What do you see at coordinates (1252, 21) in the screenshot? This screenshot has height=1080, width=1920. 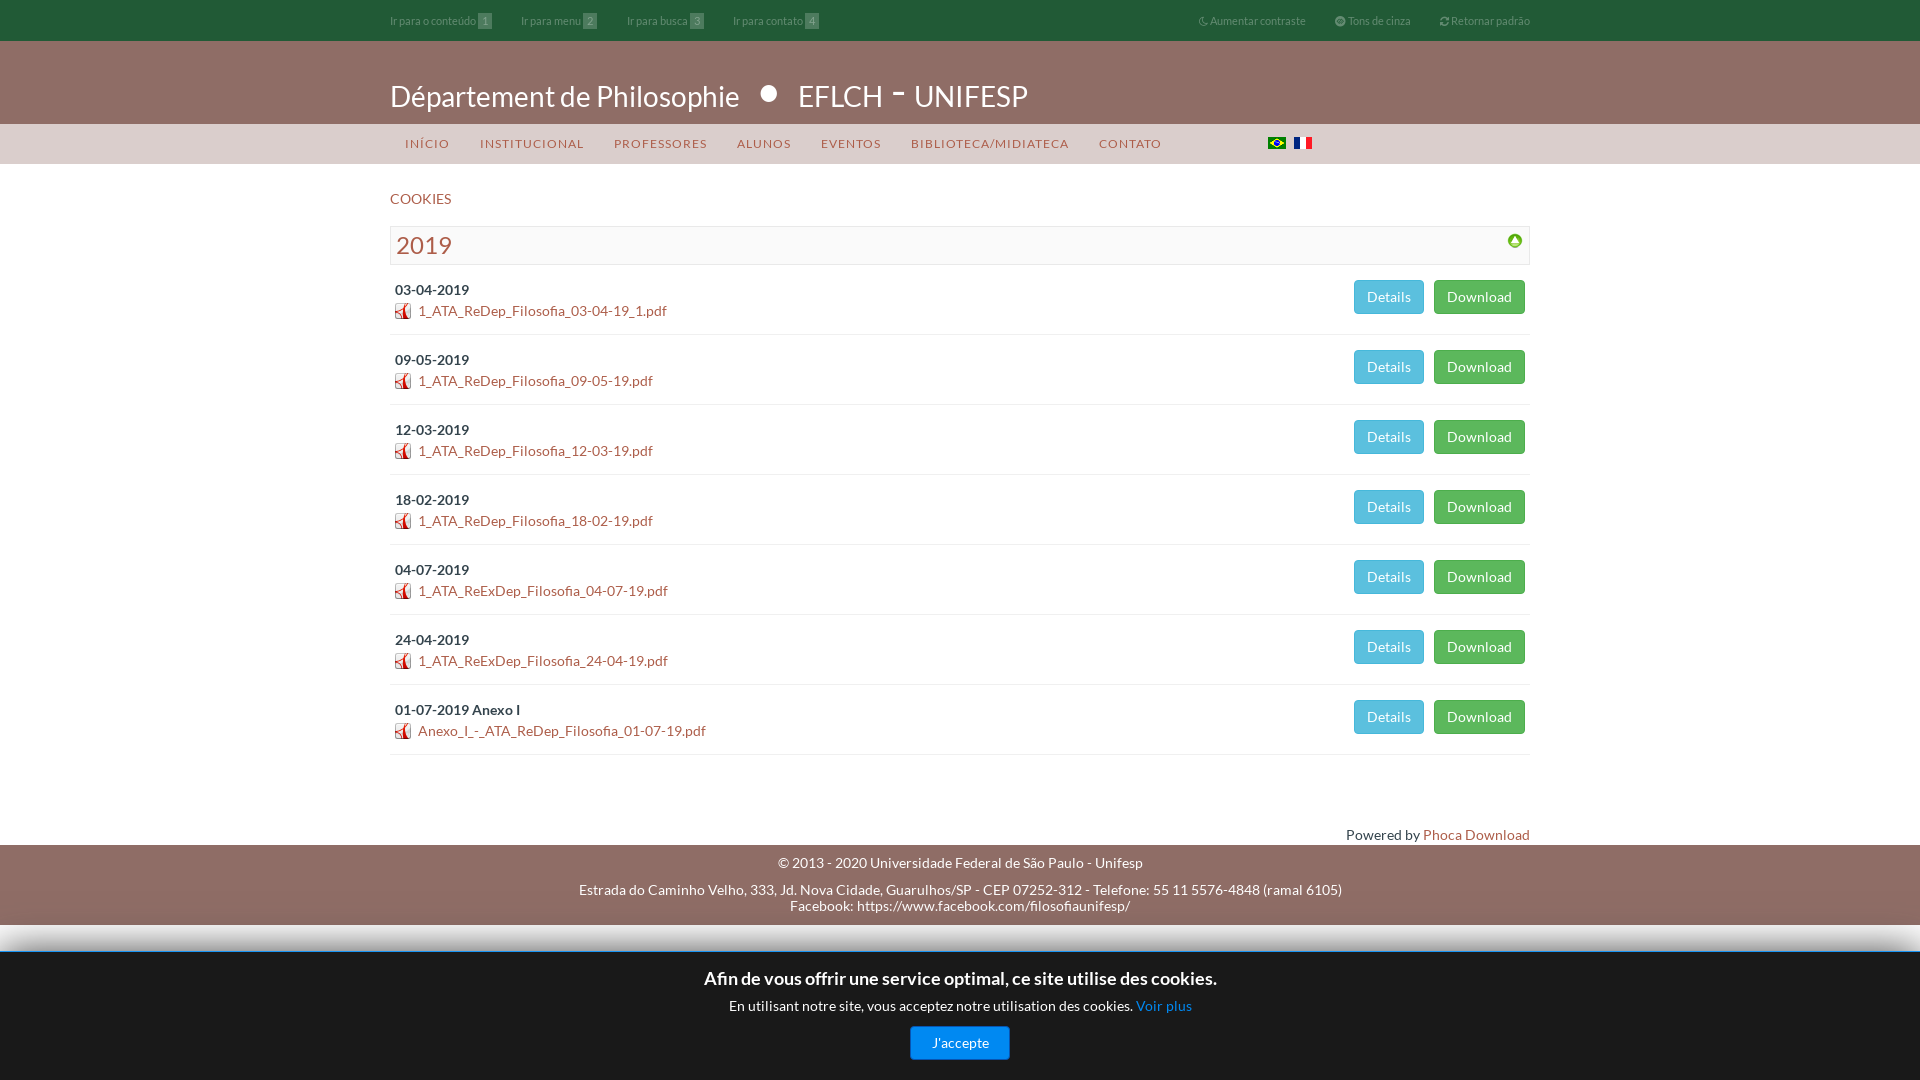 I see `Aumentar contraste` at bounding box center [1252, 21].